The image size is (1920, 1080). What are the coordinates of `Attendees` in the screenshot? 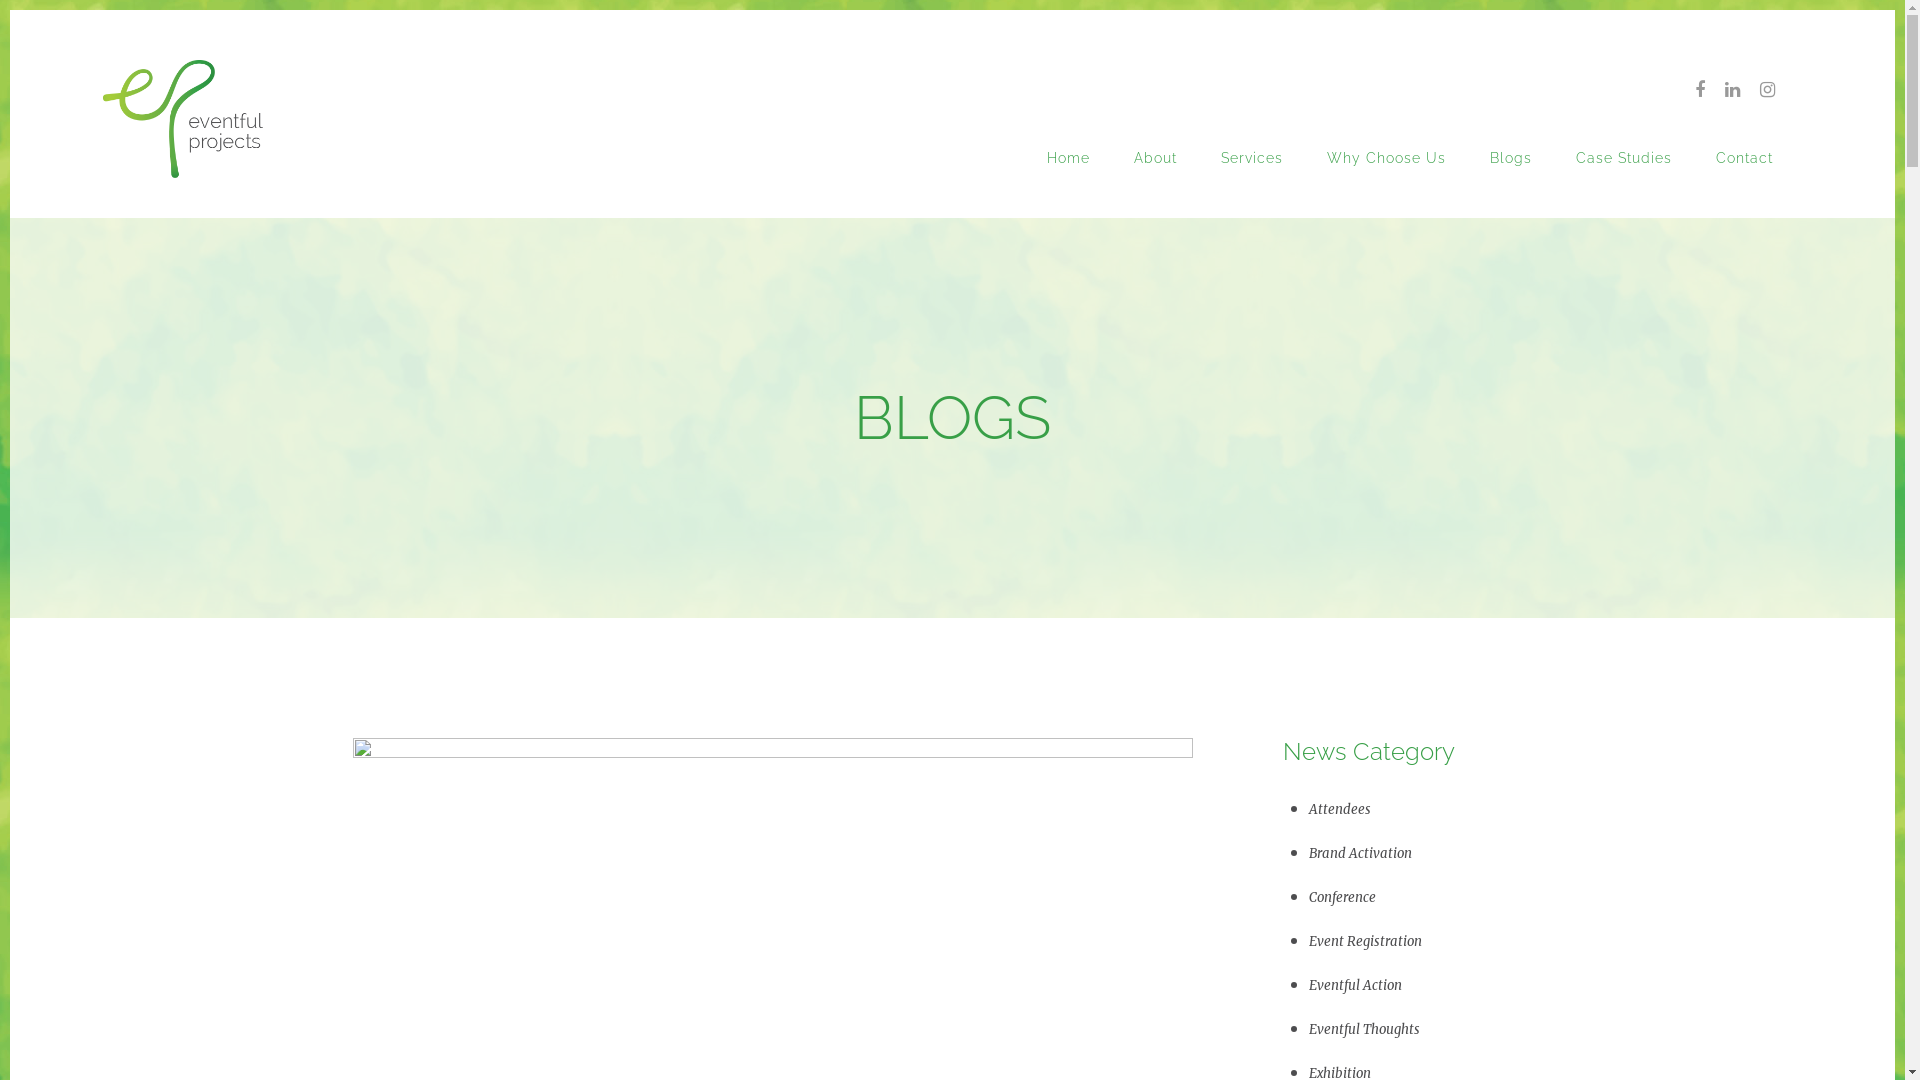 It's located at (1339, 810).